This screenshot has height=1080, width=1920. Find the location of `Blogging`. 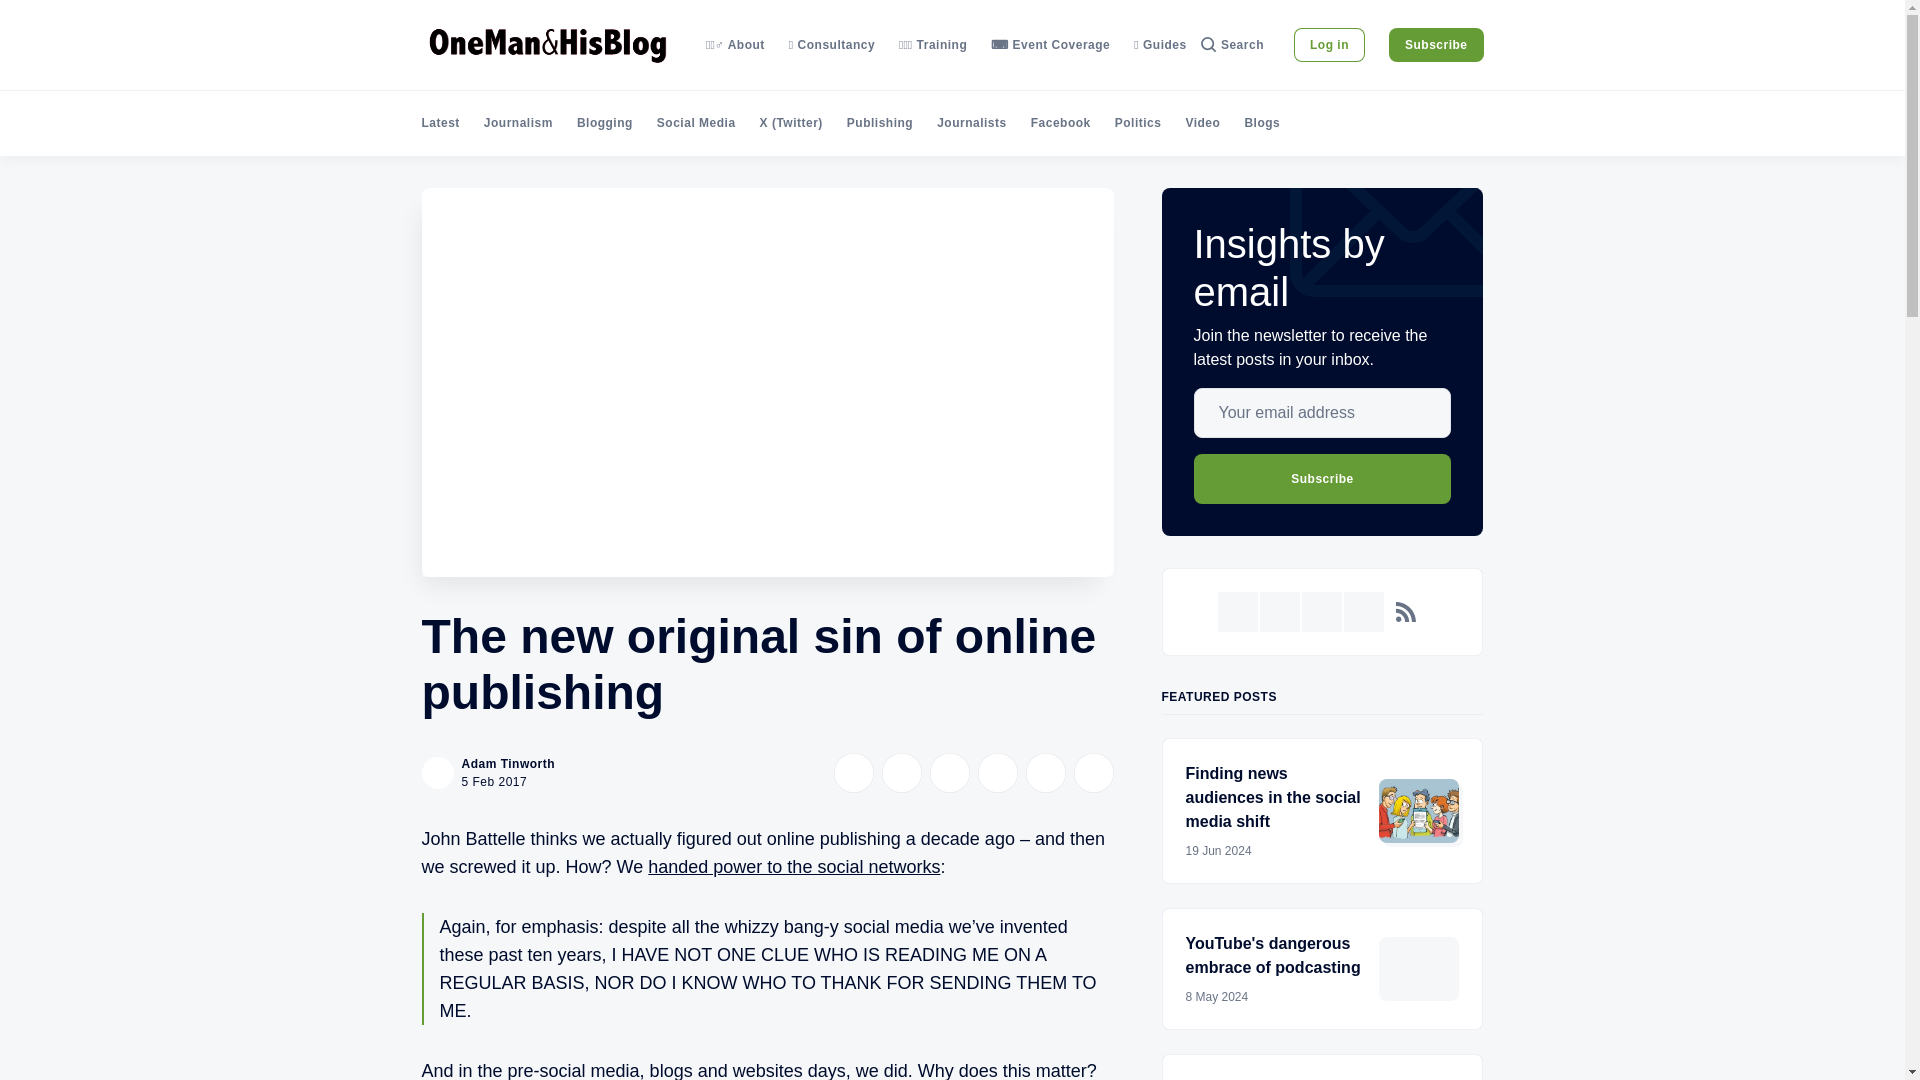

Blogging is located at coordinates (605, 122).